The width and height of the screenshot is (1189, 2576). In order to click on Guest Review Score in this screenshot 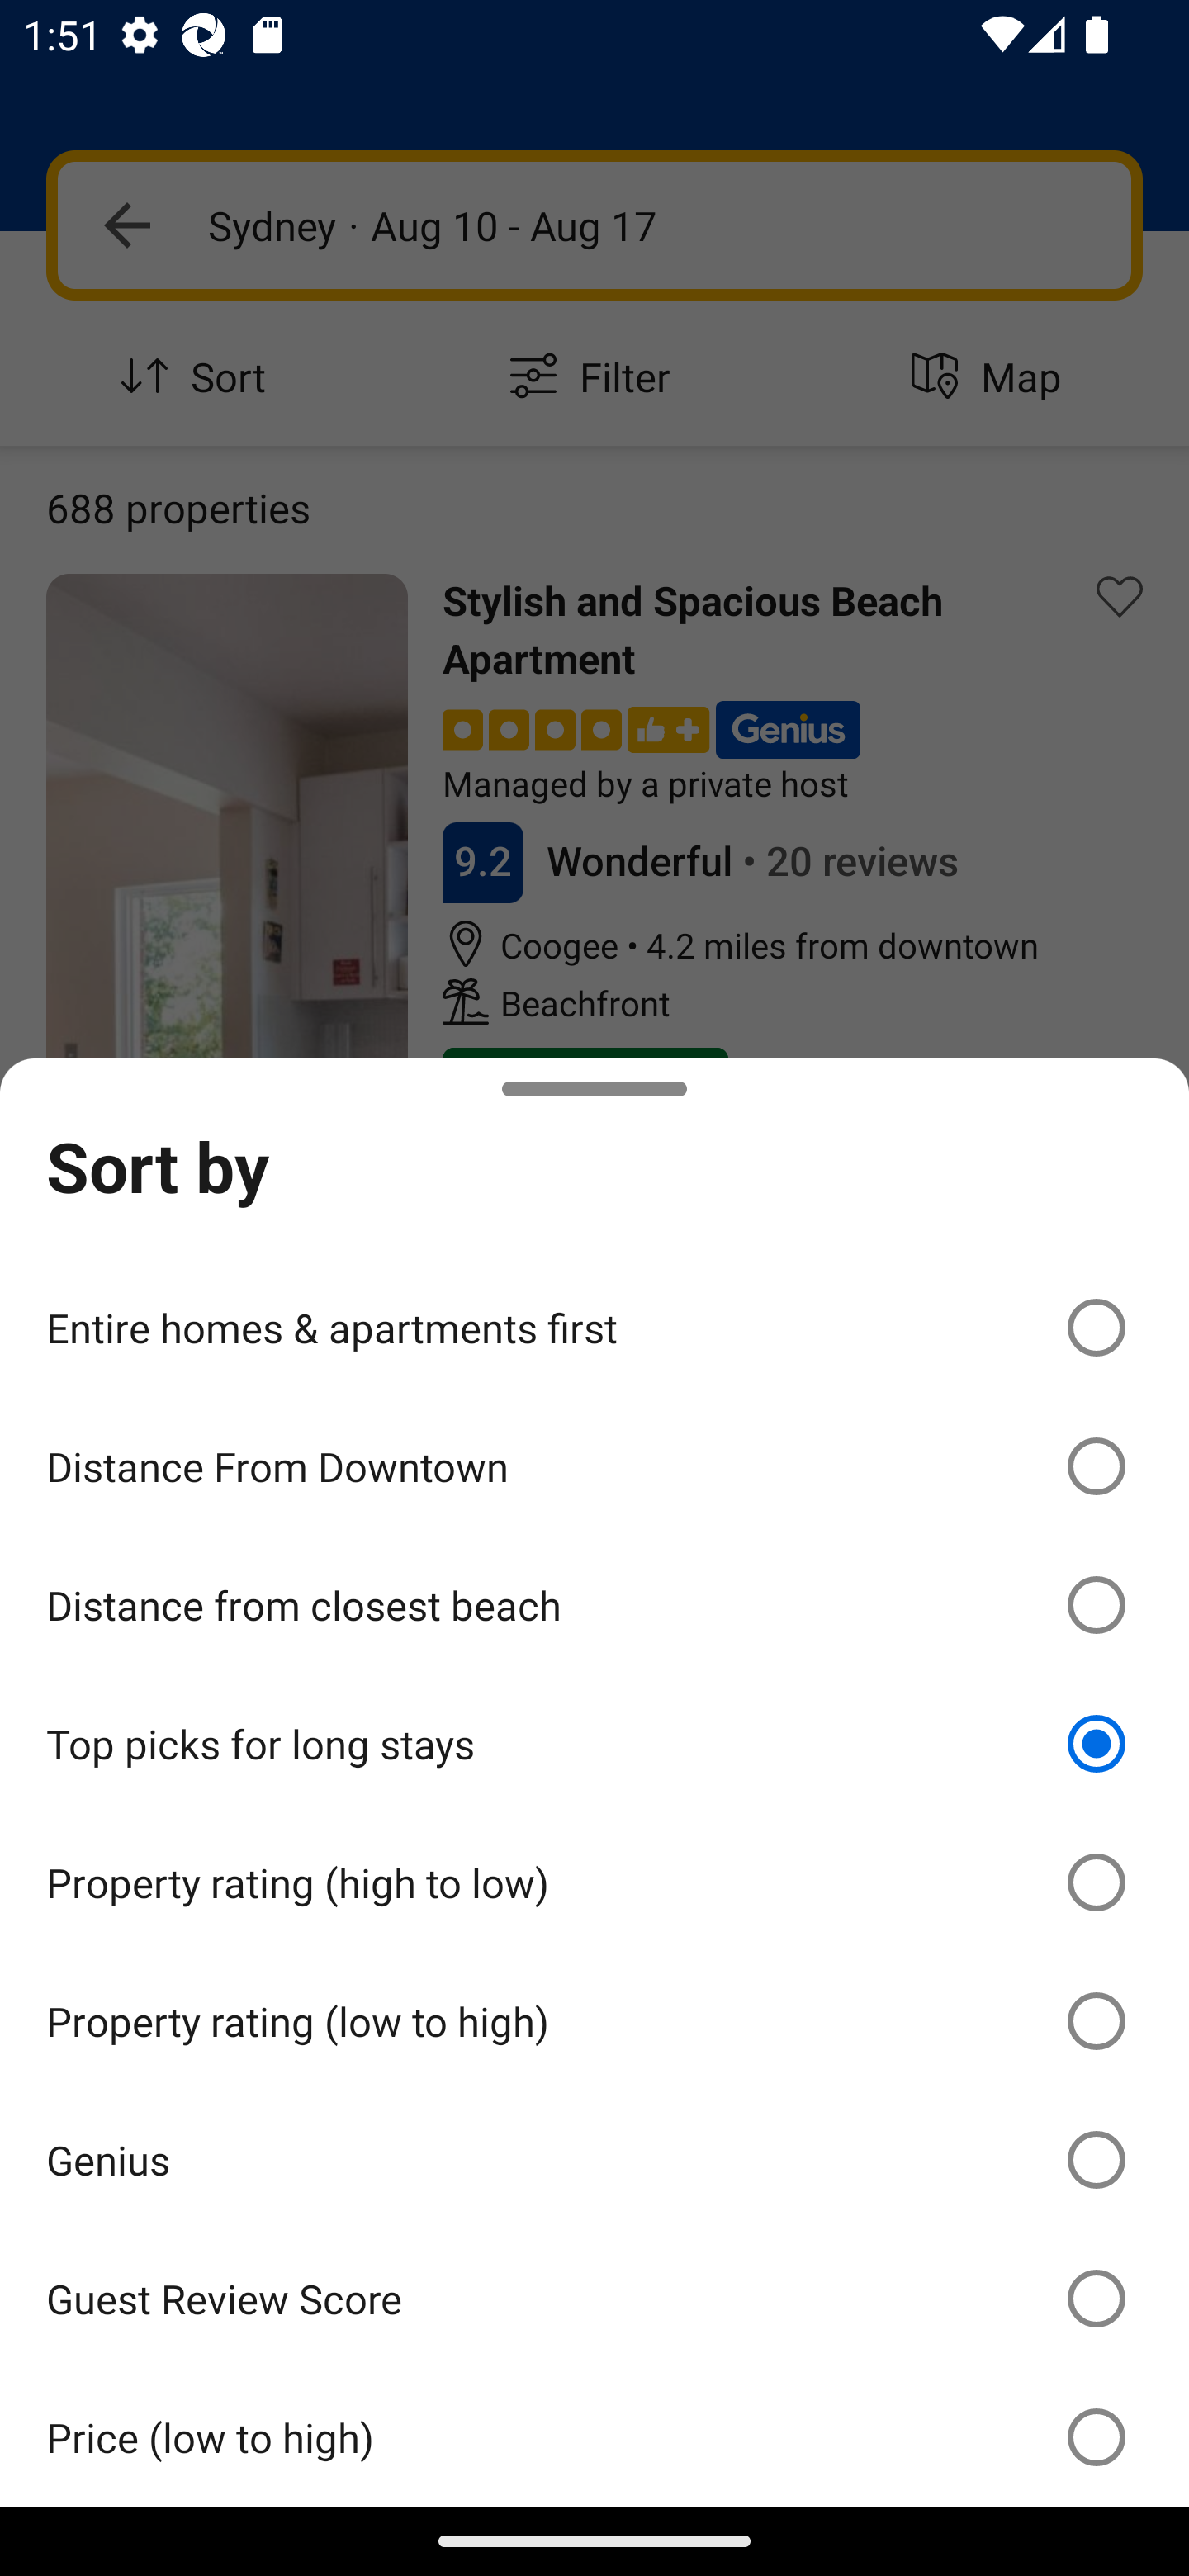, I will do `click(594, 2297)`.